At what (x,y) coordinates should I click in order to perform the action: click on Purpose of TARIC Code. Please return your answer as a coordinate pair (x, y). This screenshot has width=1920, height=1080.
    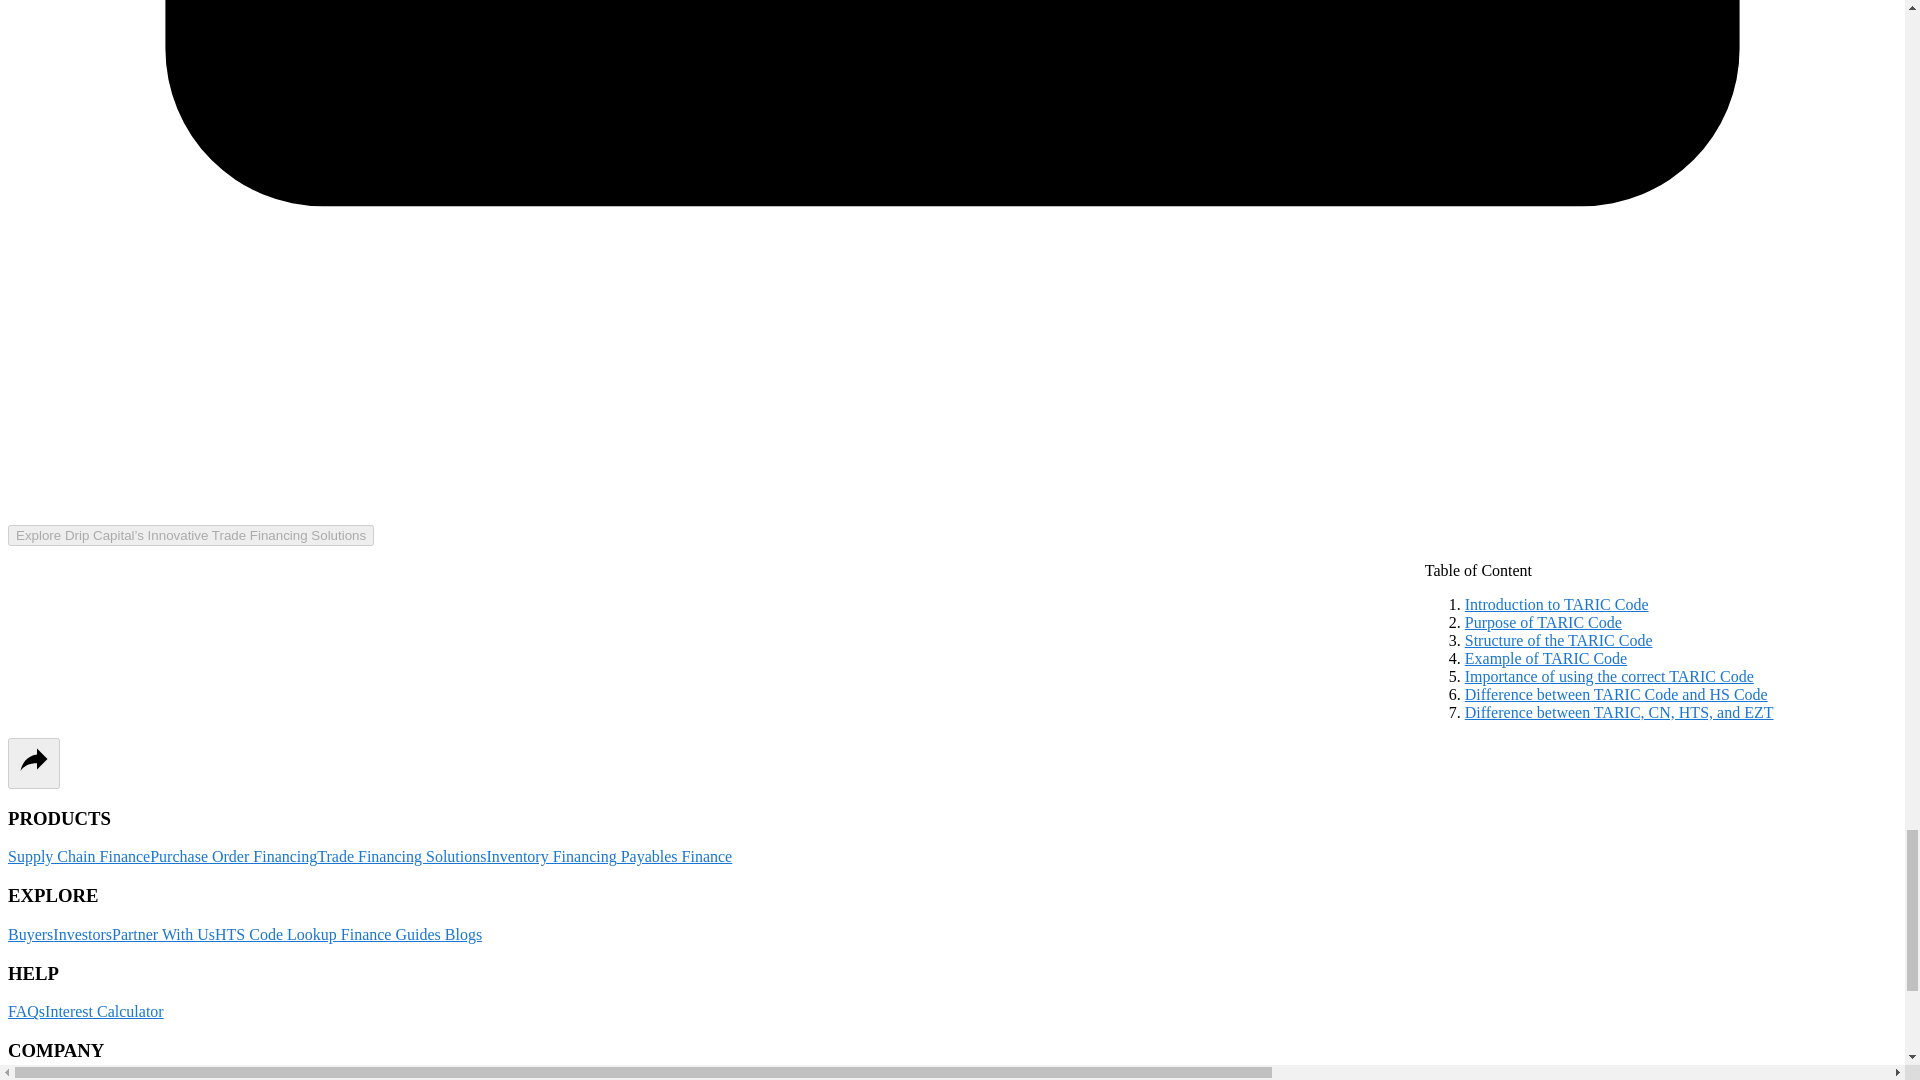
    Looking at the image, I should click on (1543, 622).